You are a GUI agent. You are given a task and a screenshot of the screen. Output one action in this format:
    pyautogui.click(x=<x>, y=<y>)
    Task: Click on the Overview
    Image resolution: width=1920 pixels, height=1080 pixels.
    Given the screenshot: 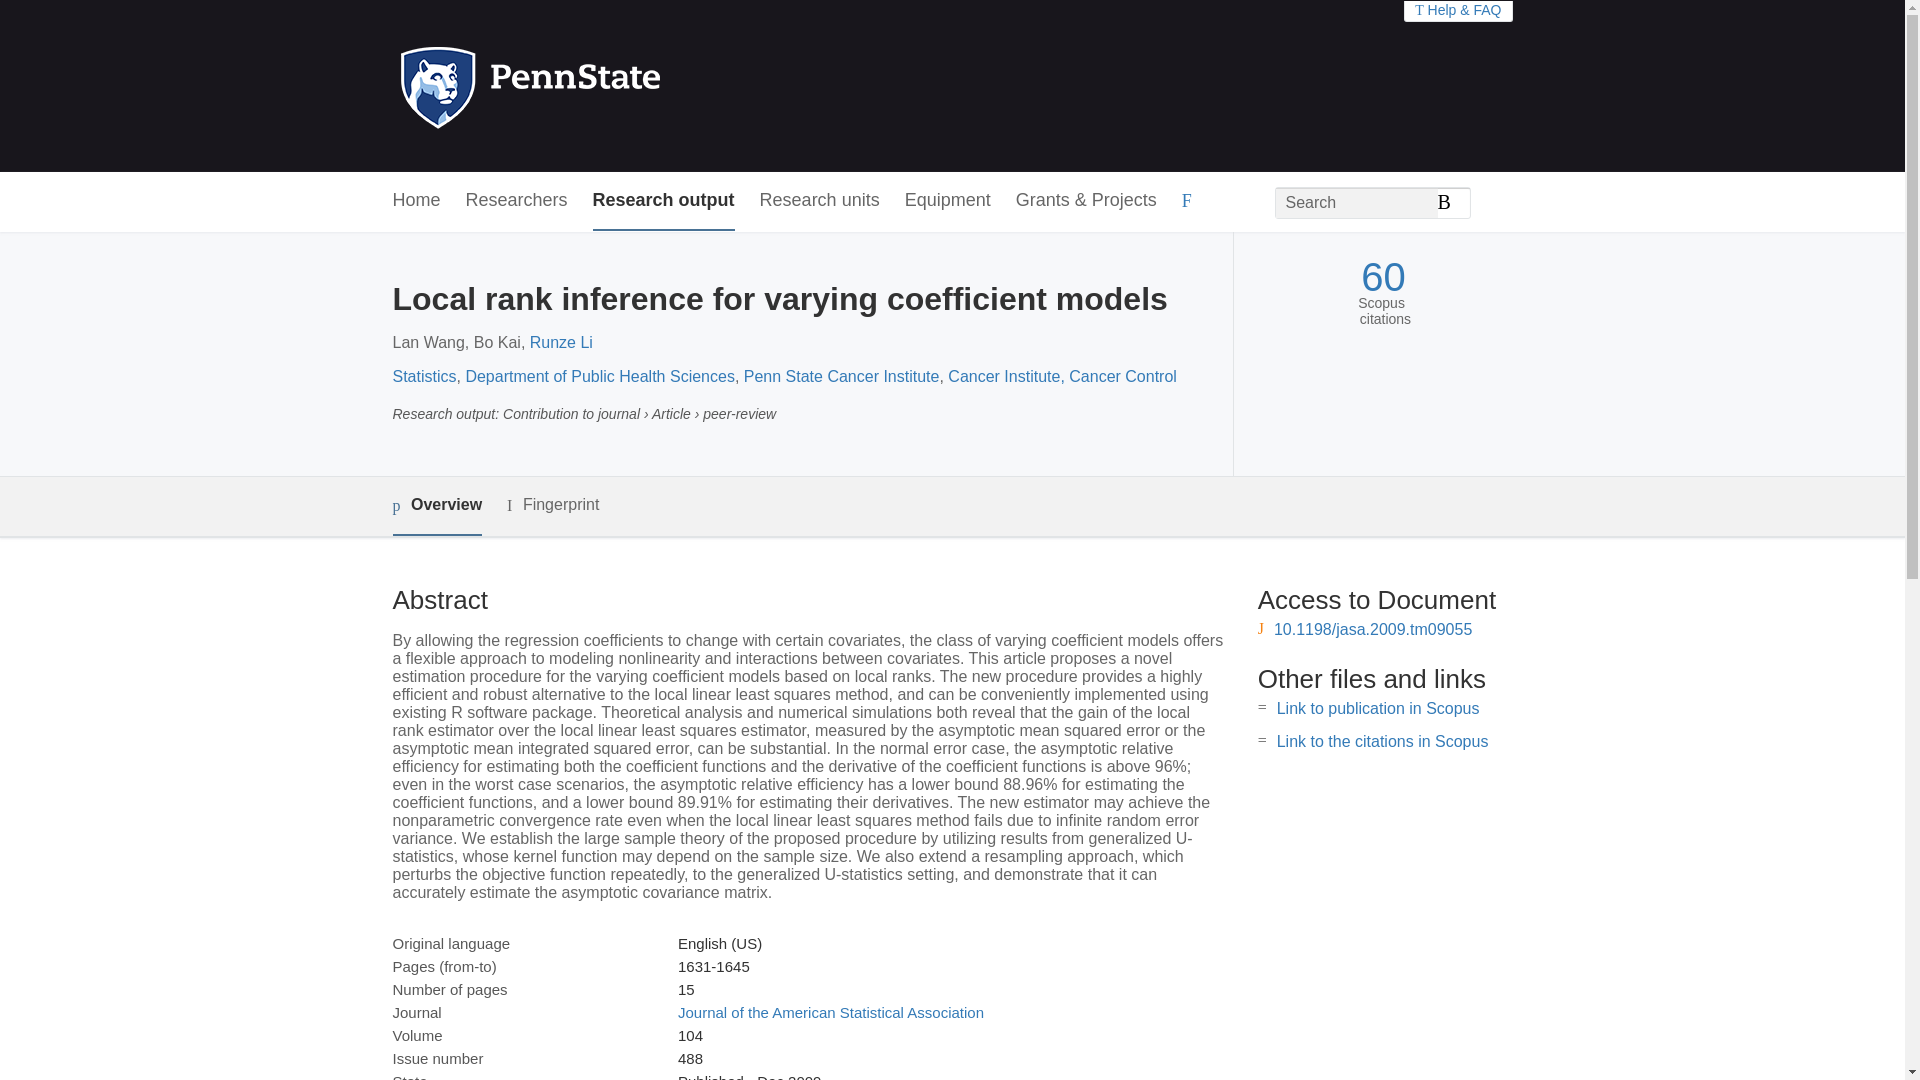 What is the action you would take?
    pyautogui.click(x=436, y=506)
    